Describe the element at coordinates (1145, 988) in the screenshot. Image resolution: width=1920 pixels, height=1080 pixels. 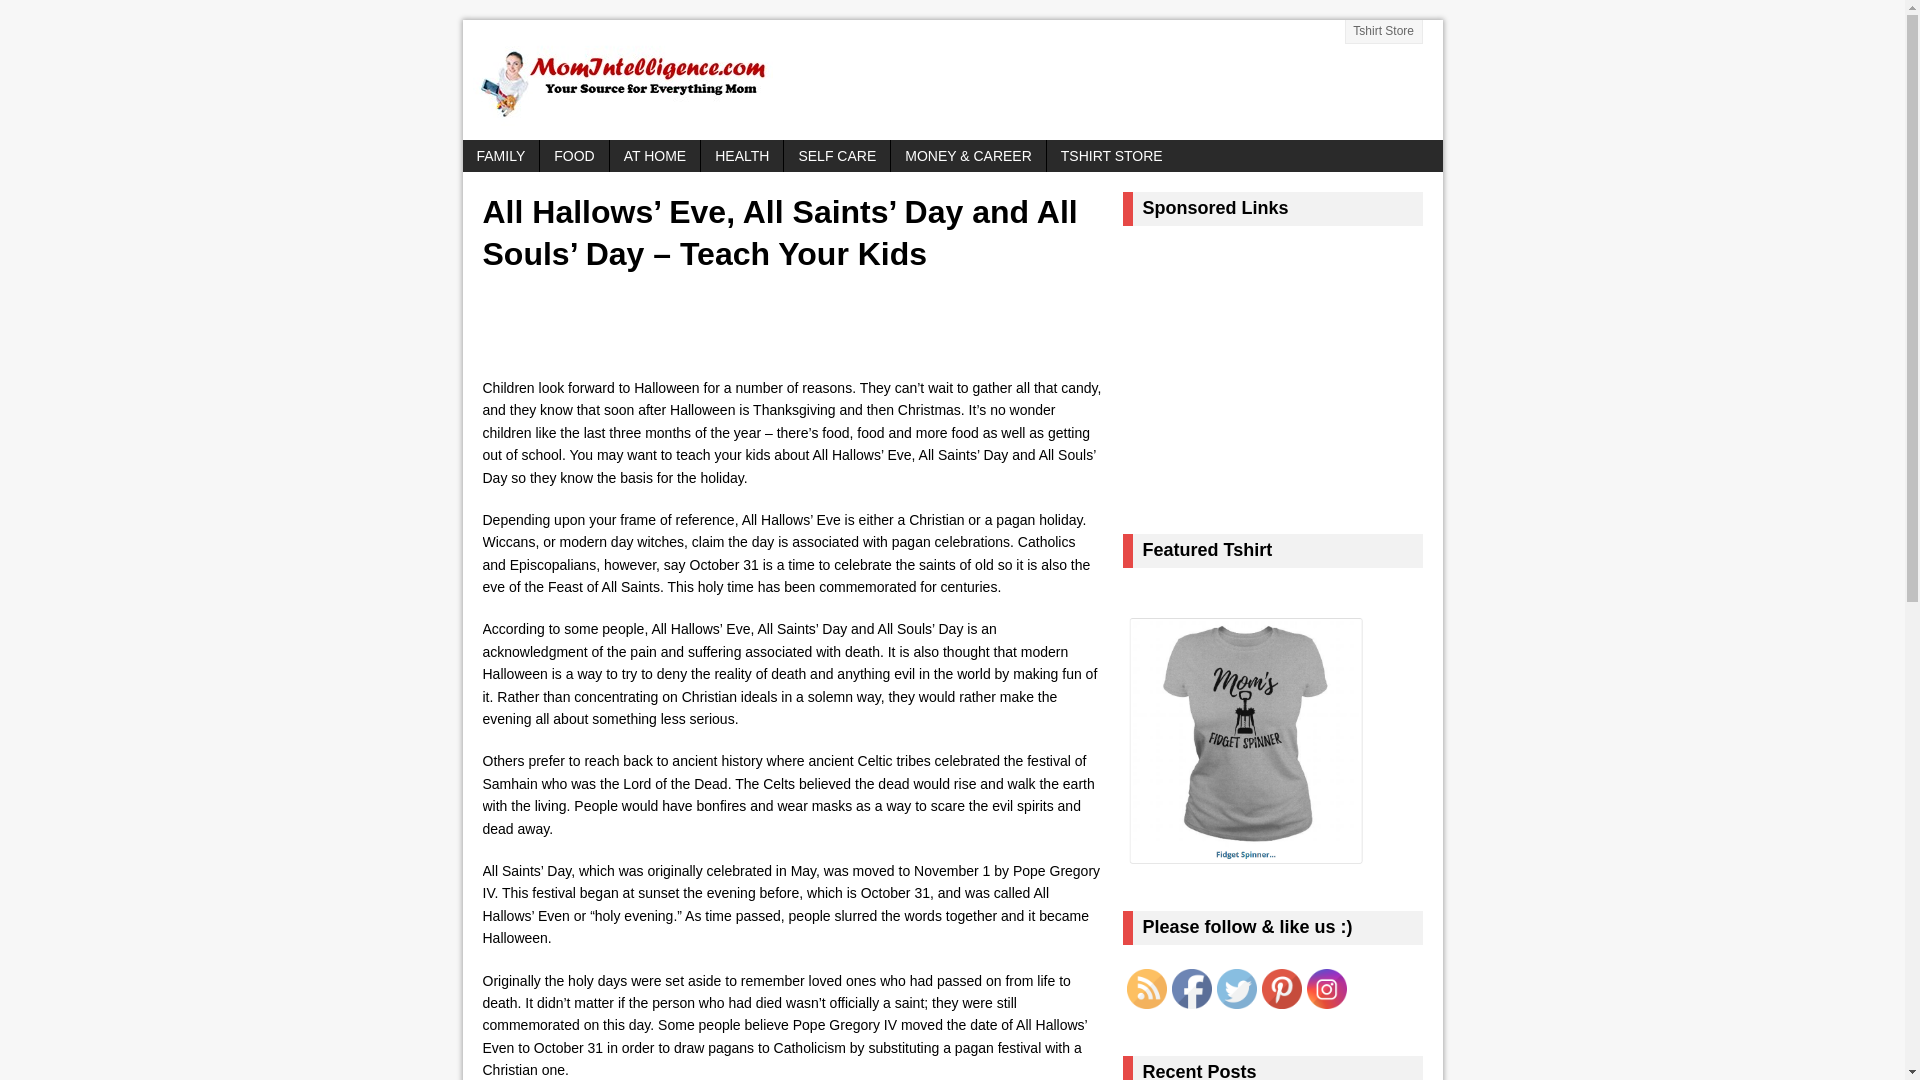
I see `RSS` at that location.